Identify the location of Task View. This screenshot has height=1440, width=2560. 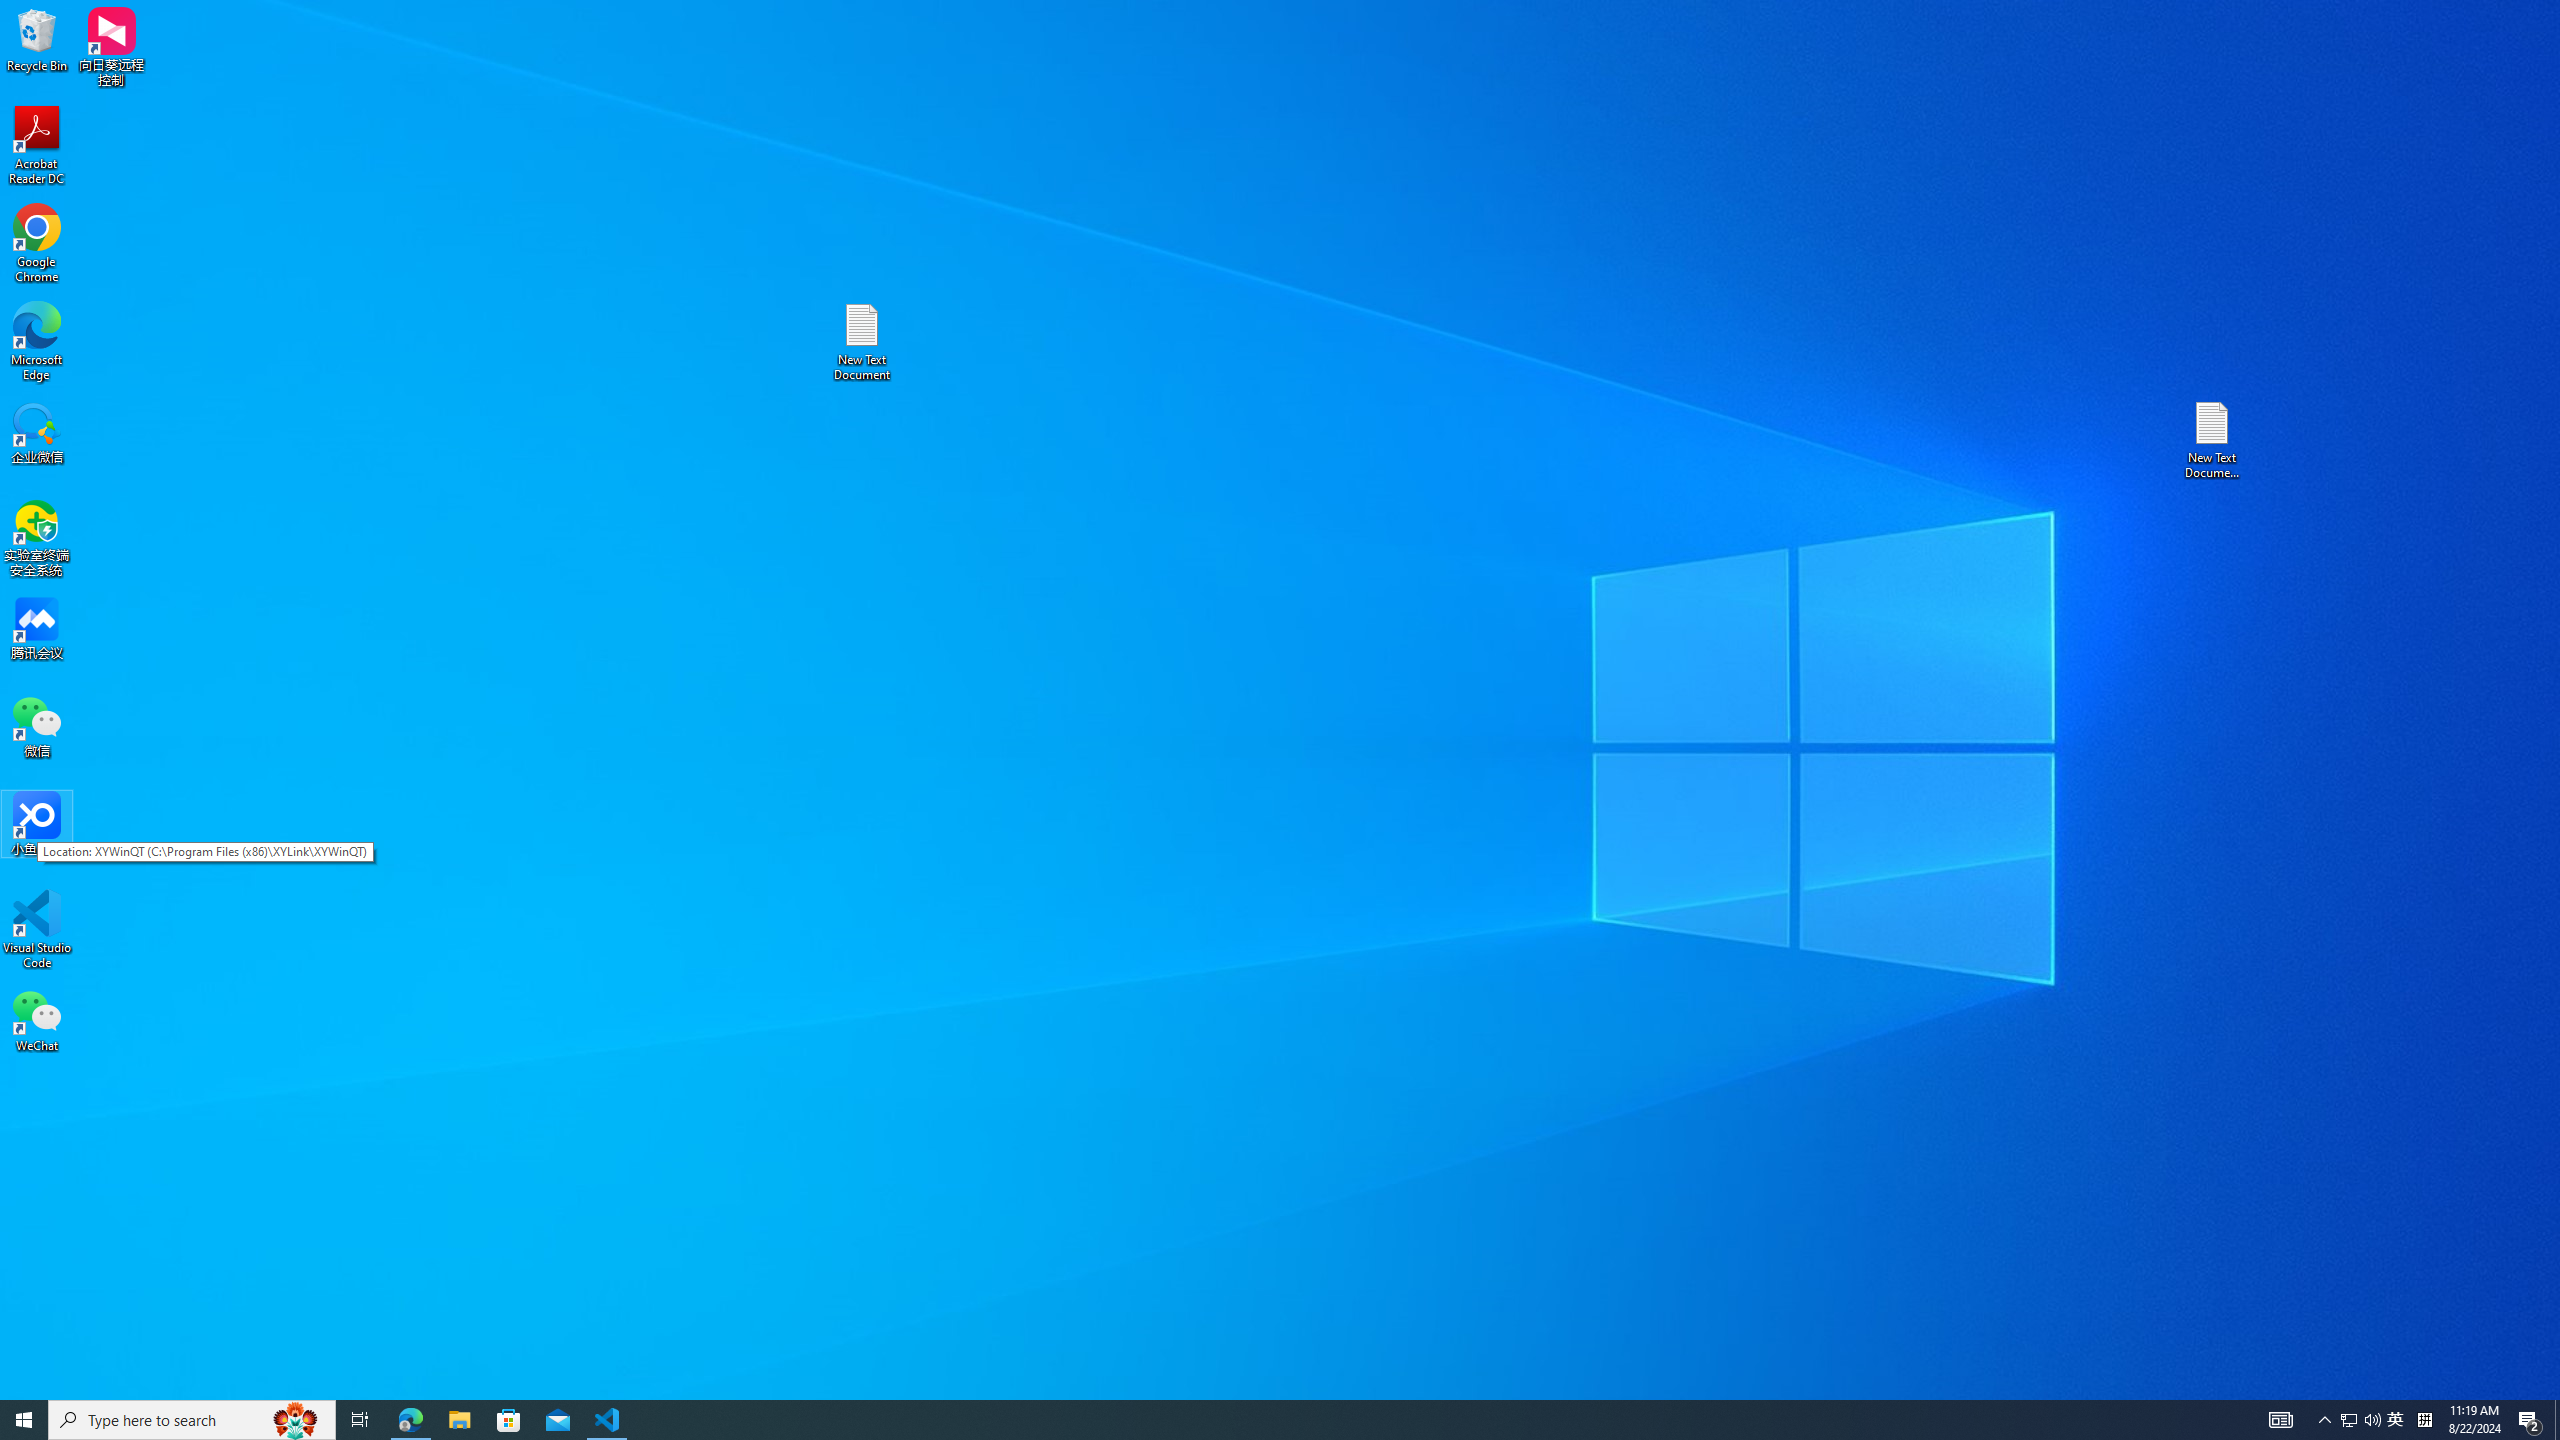
(360, 1420).